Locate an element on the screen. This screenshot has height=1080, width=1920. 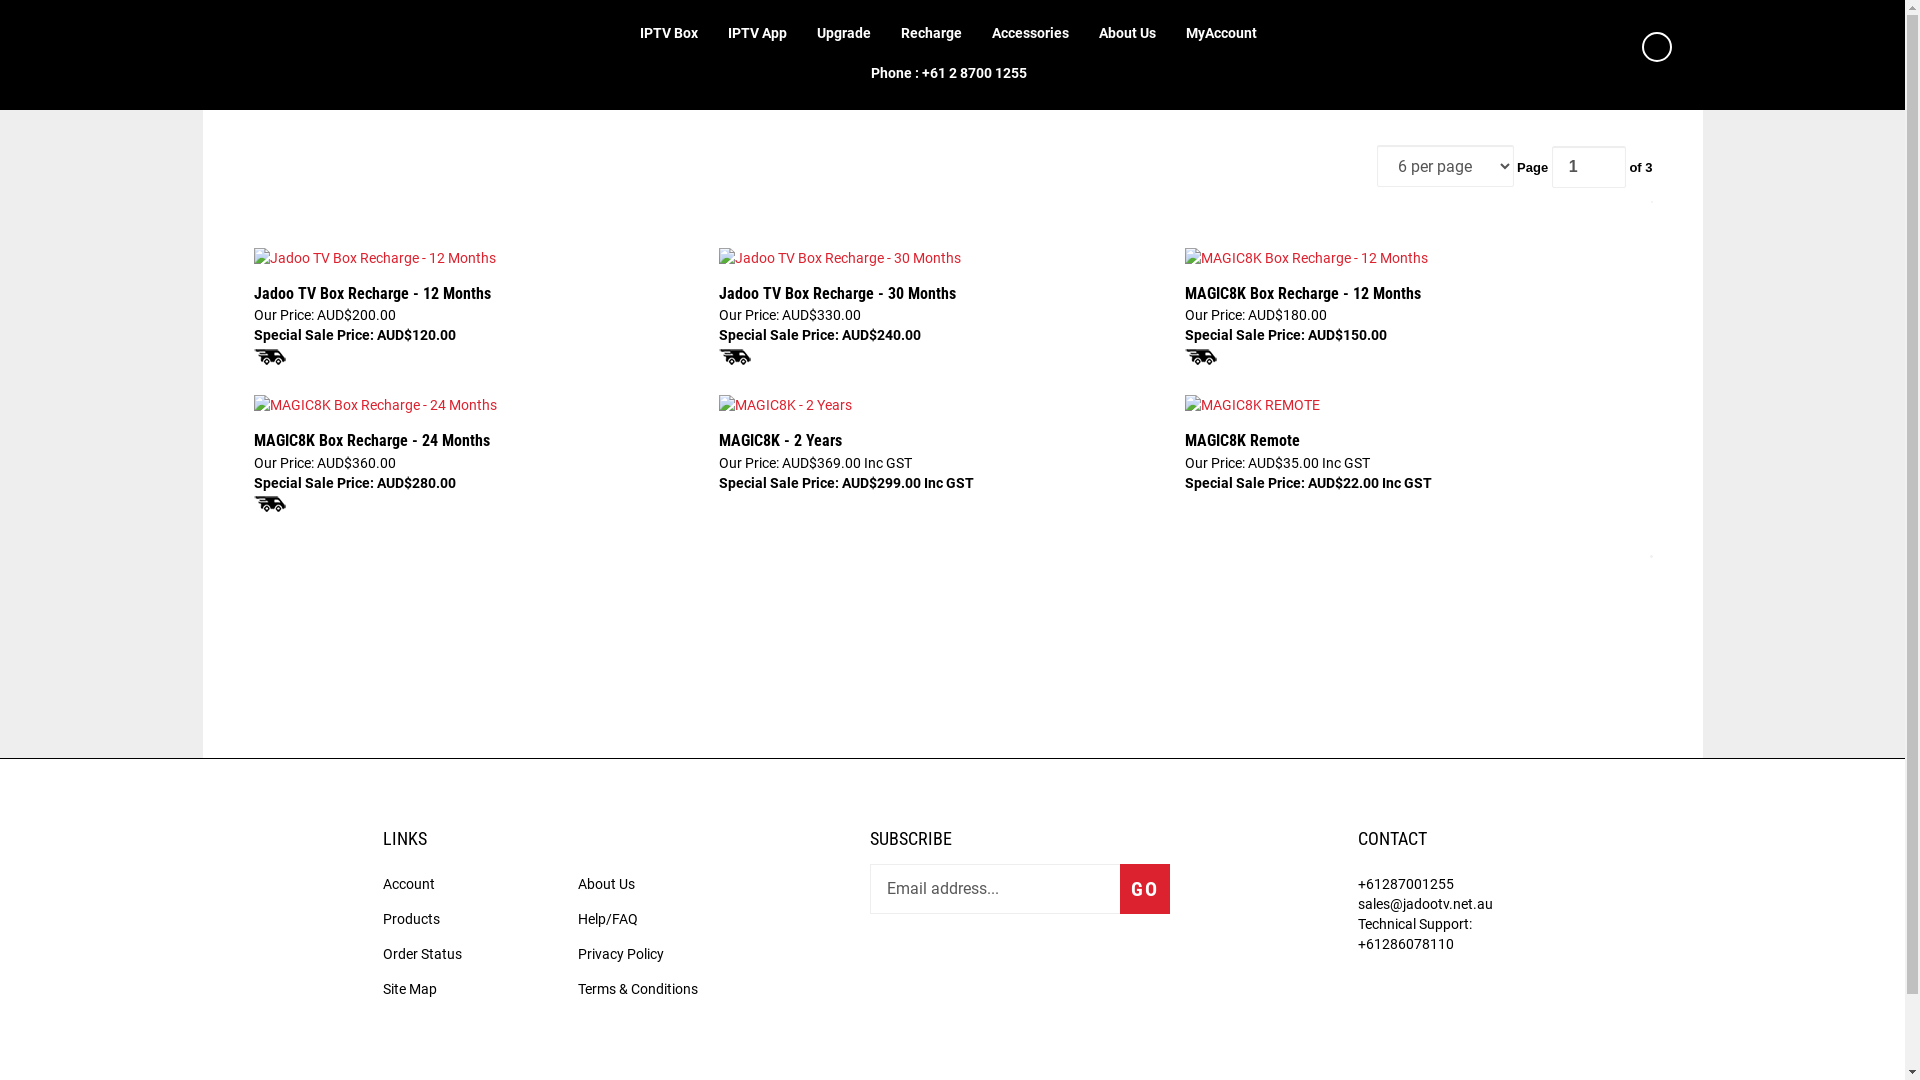
Subscribe to JADOOTV's YouTube Channel is located at coordinates (1155, 964).